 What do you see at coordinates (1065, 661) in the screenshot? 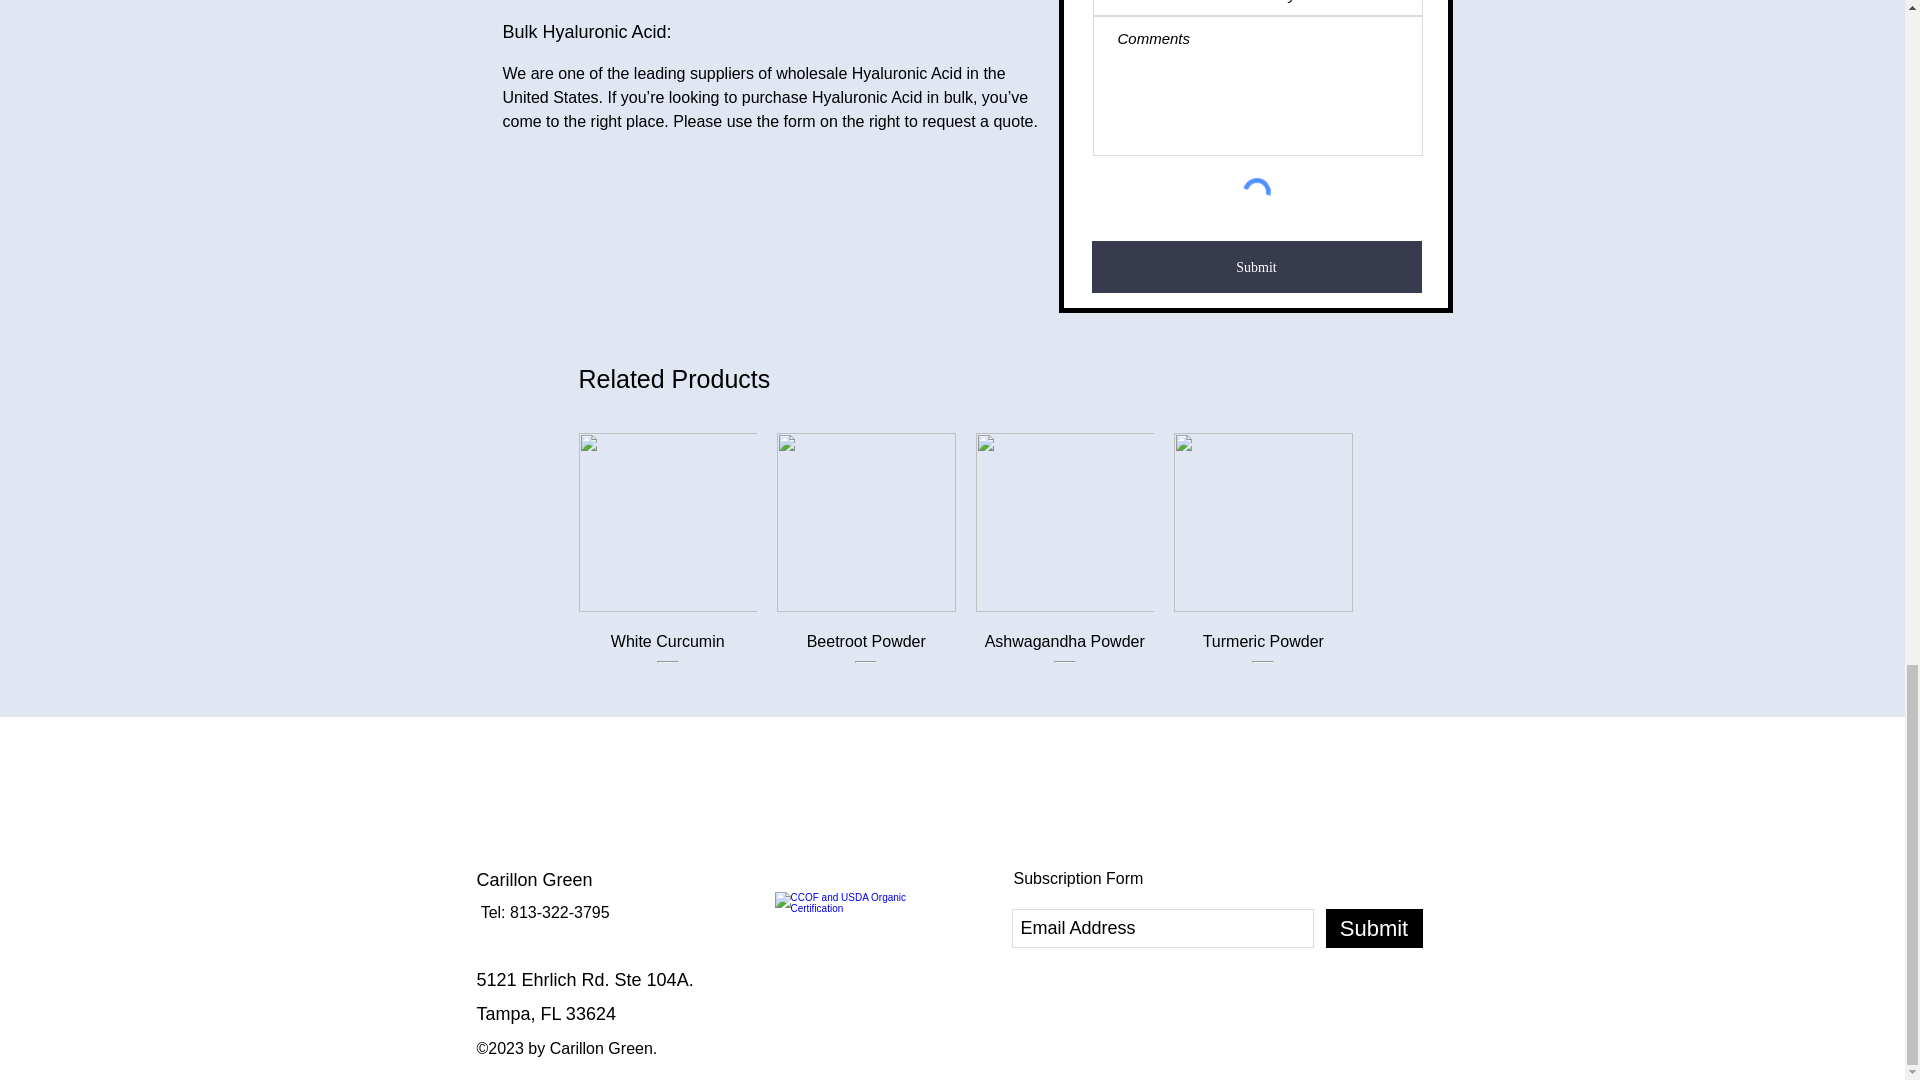
I see `Ashwagandha Powder` at bounding box center [1065, 661].